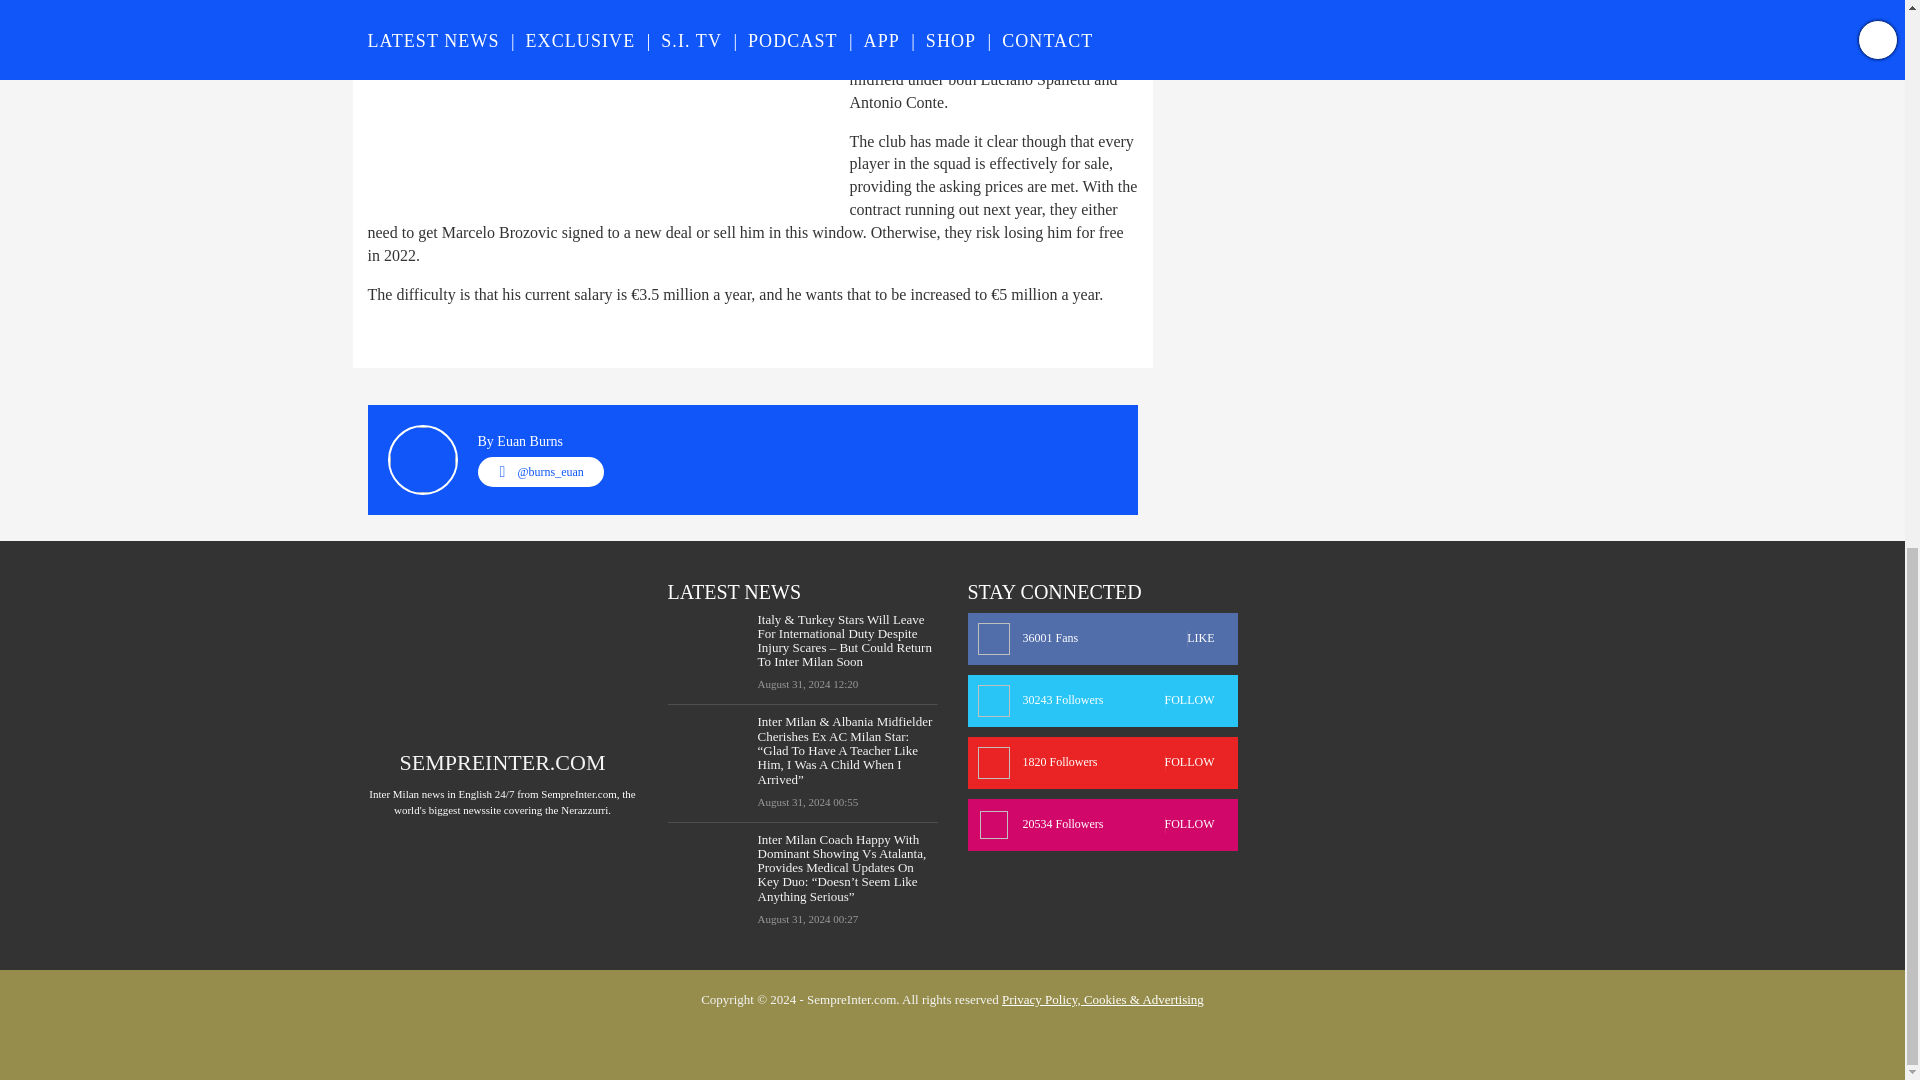 The height and width of the screenshot is (1080, 1920). I want to click on SEMPREINTER.COM, so click(502, 762).